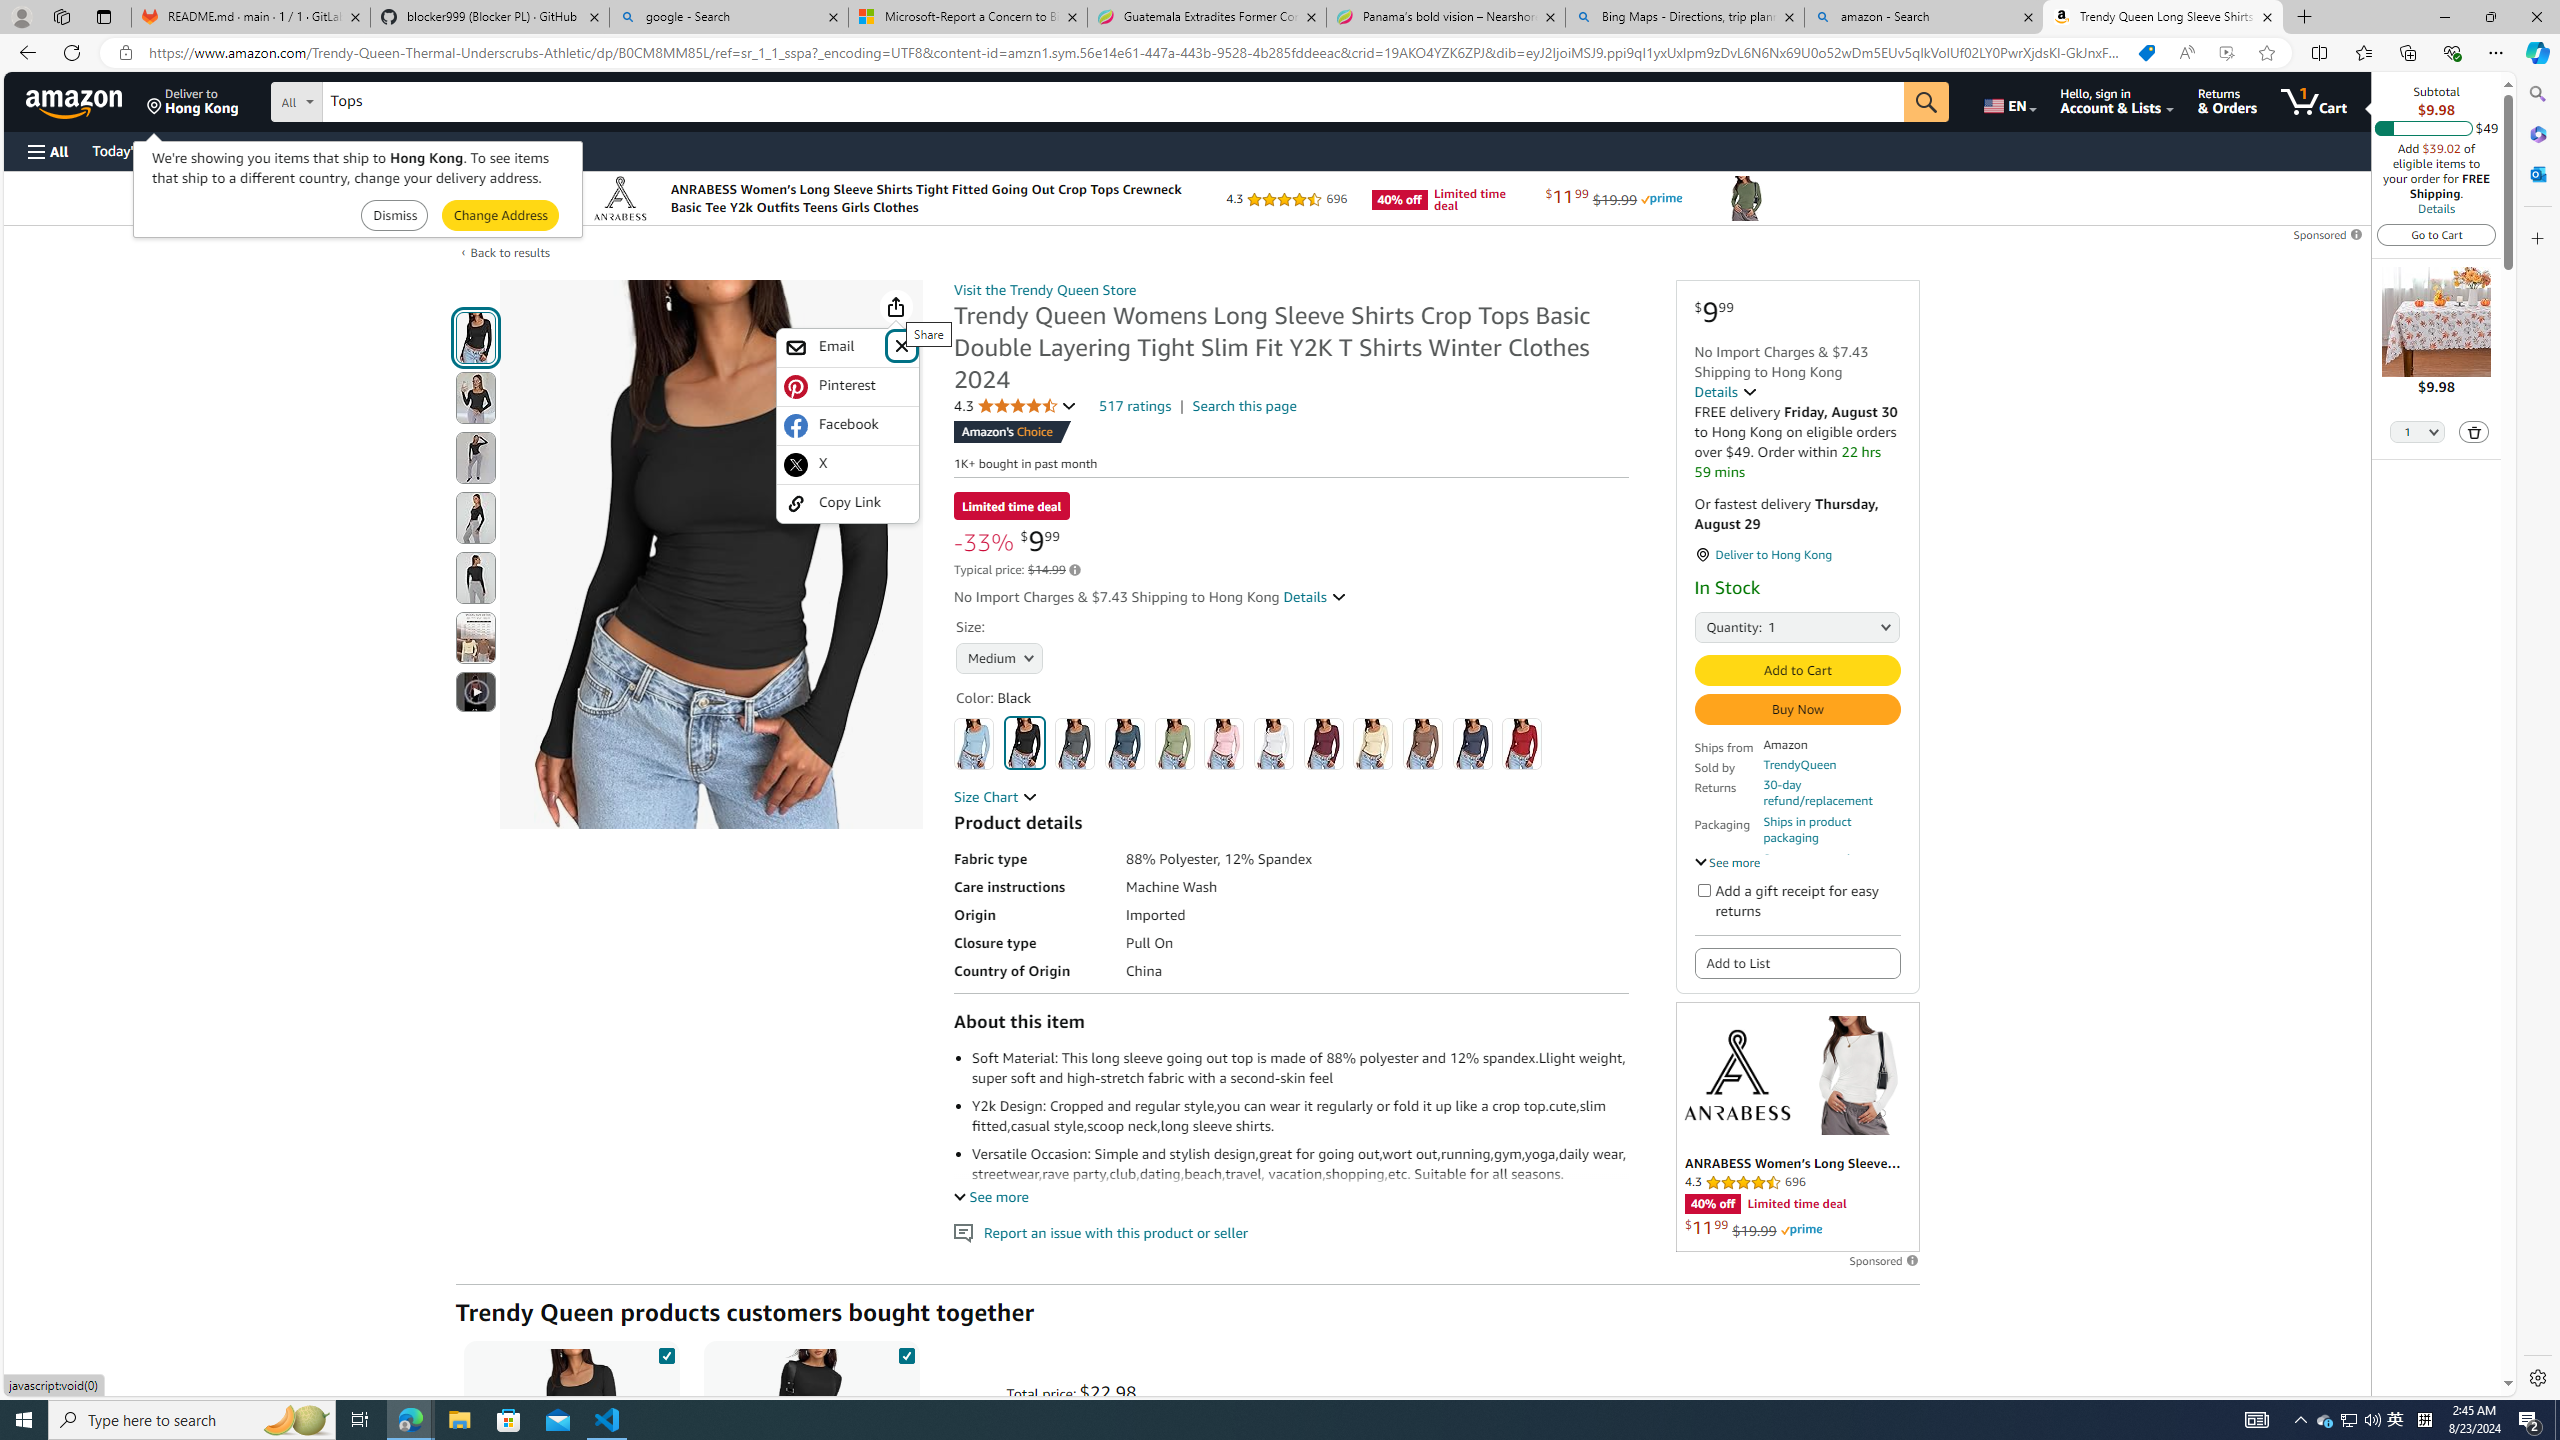 This screenshot has width=2560, height=1440. What do you see at coordinates (2418, 434) in the screenshot?
I see `Quantity Selector` at bounding box center [2418, 434].